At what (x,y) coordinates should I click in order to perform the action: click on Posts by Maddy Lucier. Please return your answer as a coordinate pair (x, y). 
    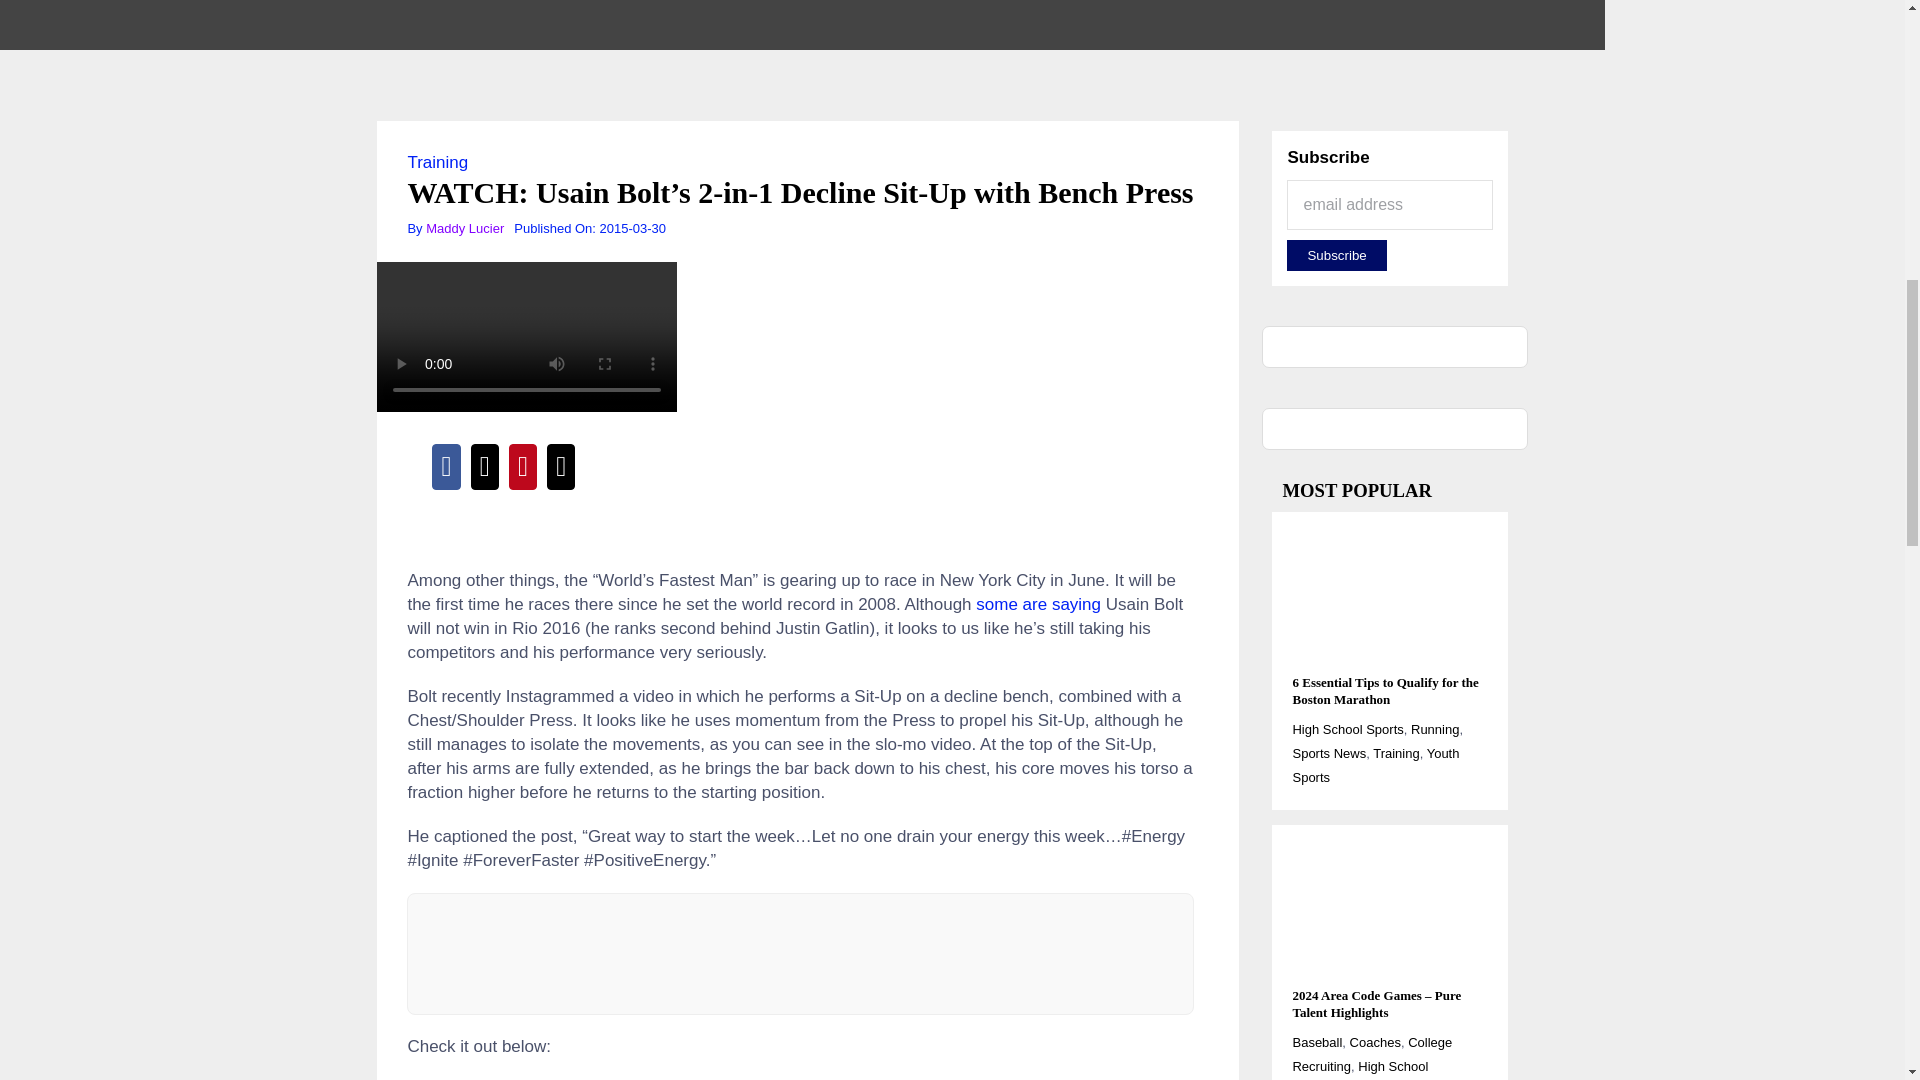
    Looking at the image, I should click on (464, 228).